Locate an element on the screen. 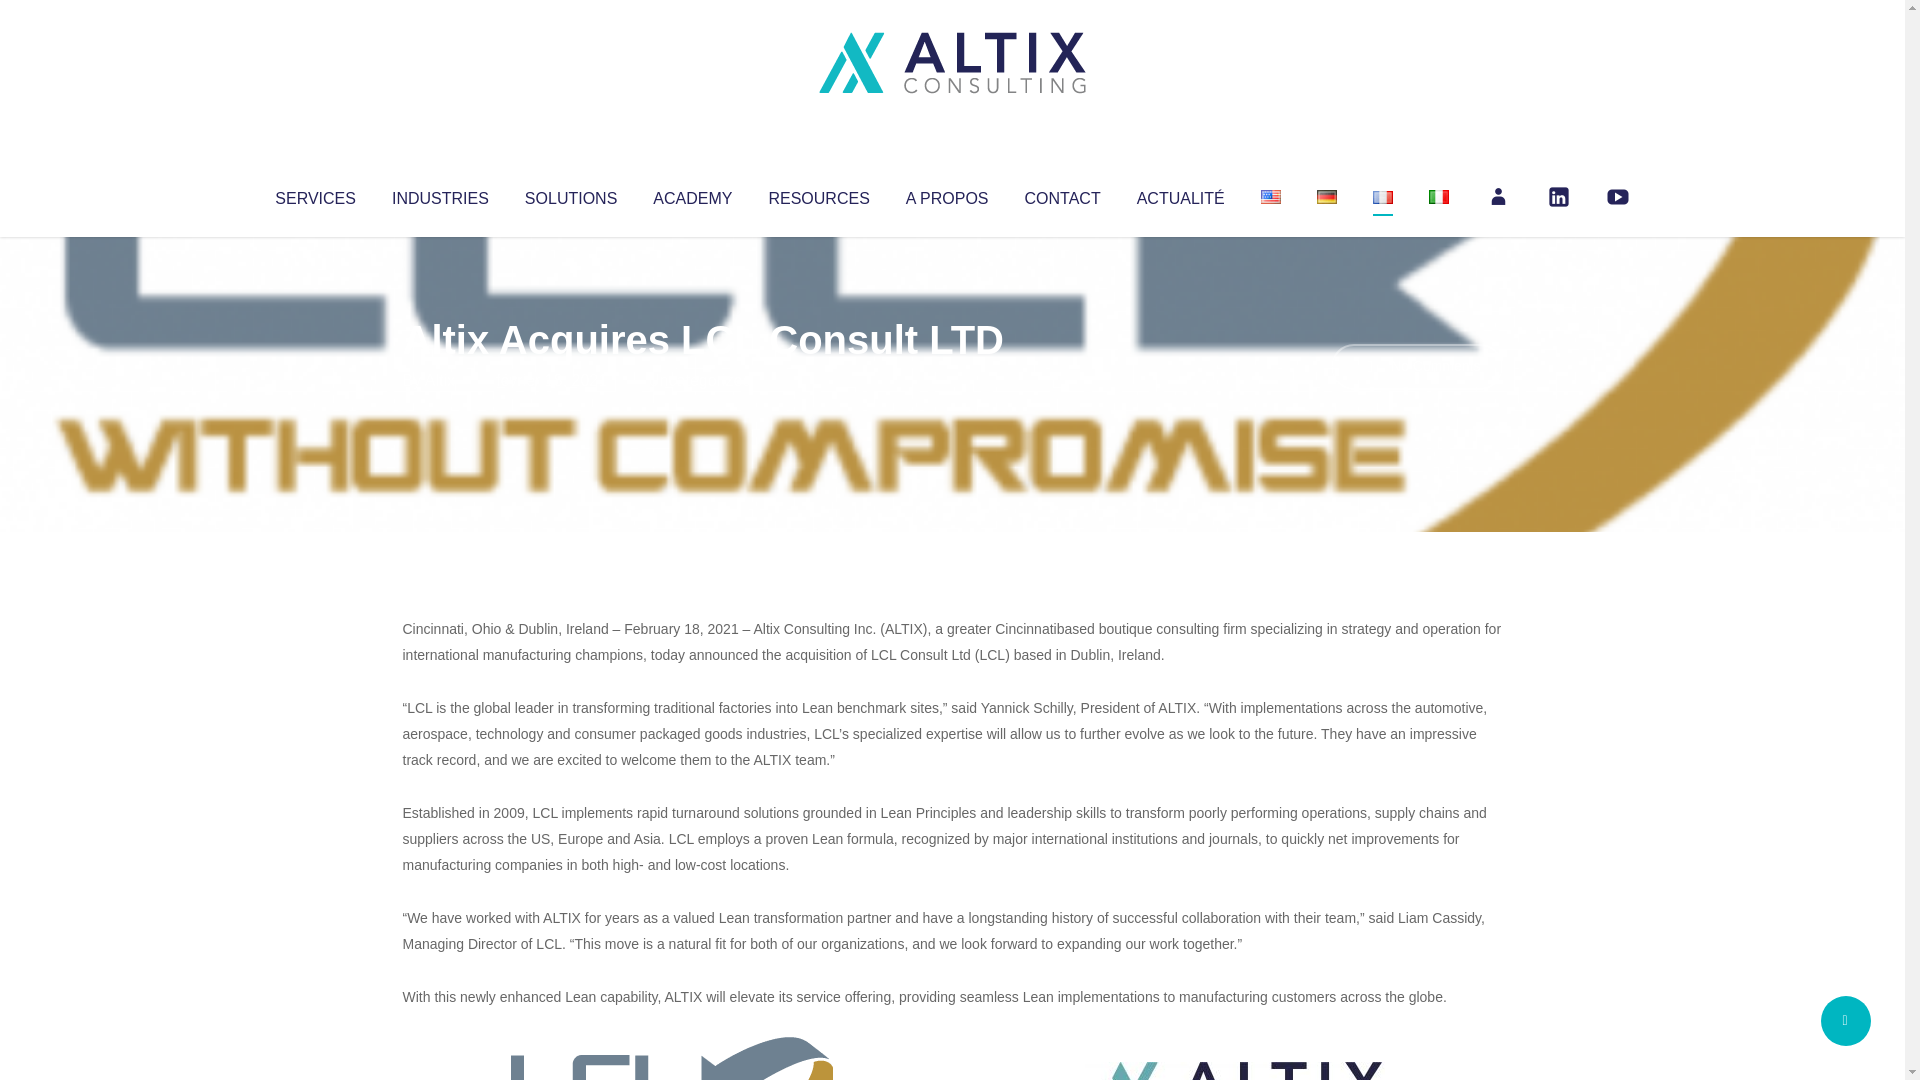  Articles par Altix is located at coordinates (440, 380).